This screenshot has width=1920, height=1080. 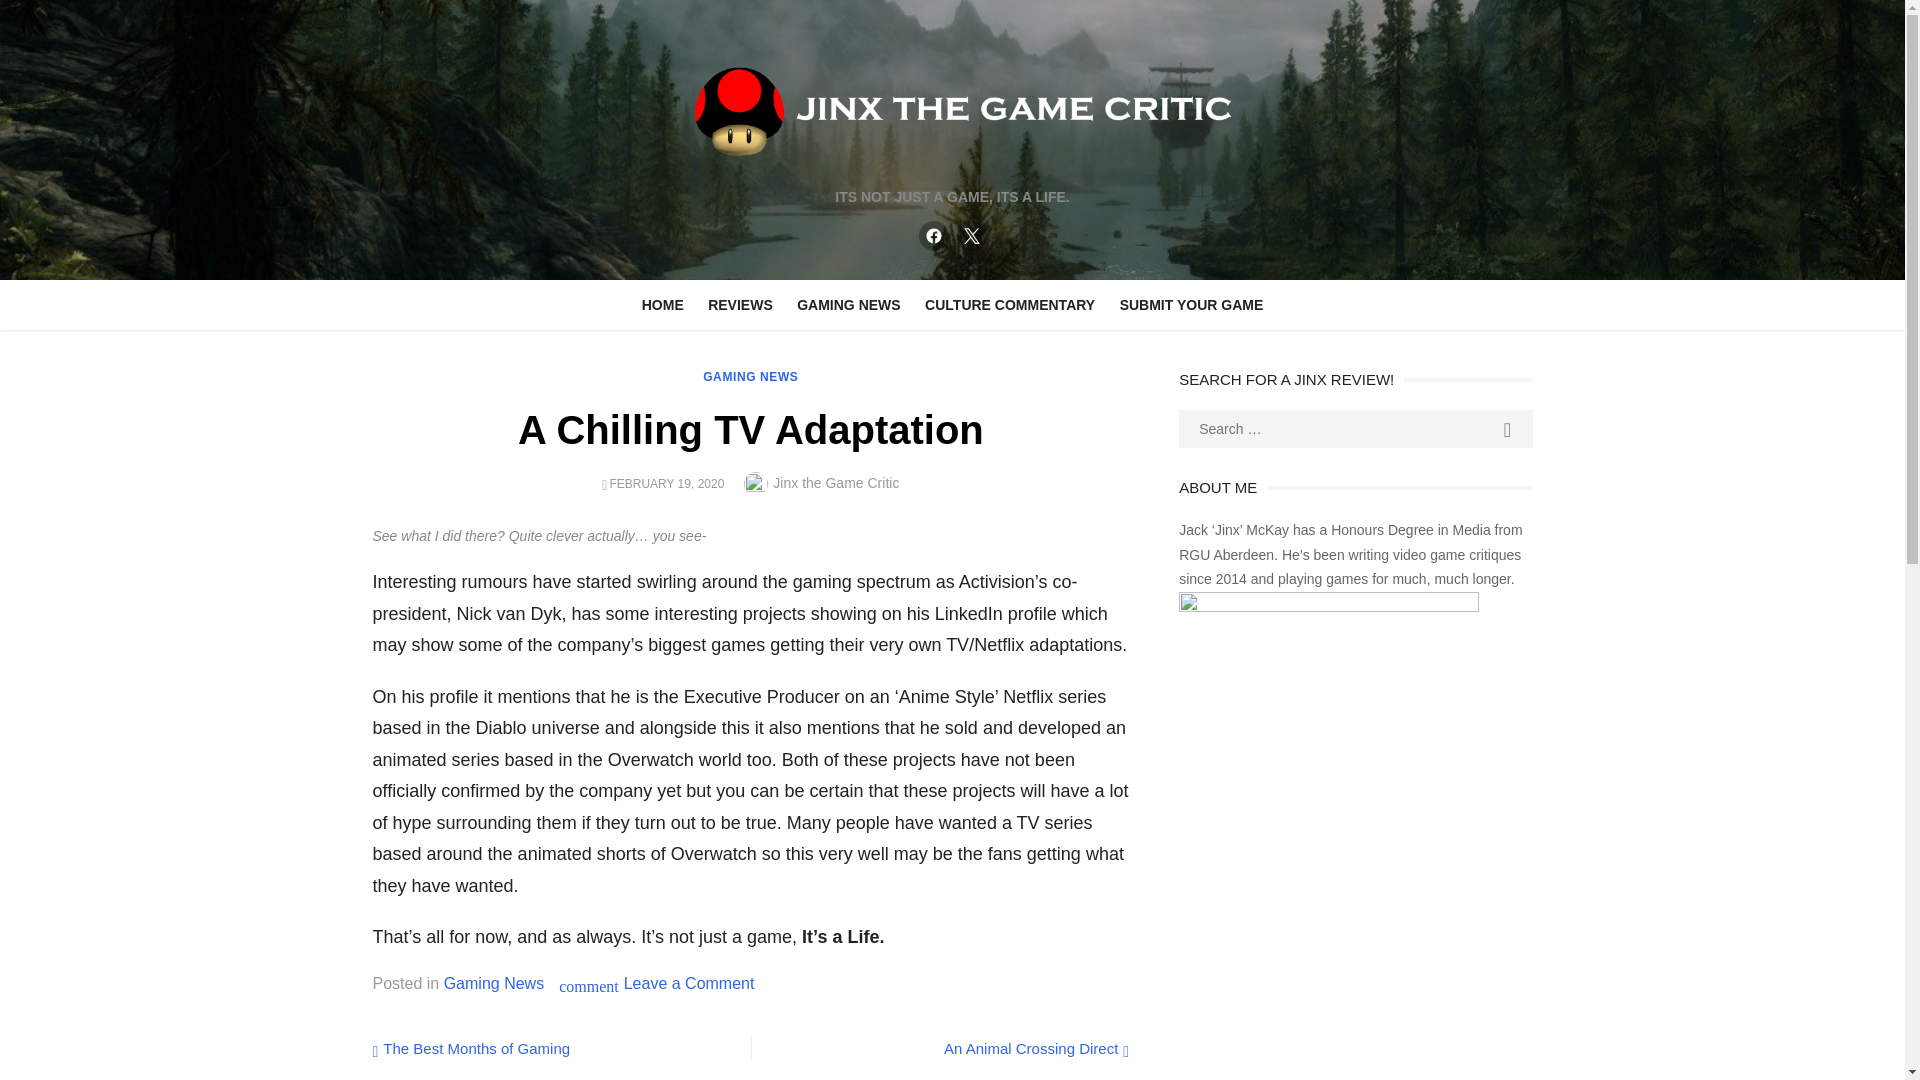 I want to click on GAMING NEWS, so click(x=750, y=377).